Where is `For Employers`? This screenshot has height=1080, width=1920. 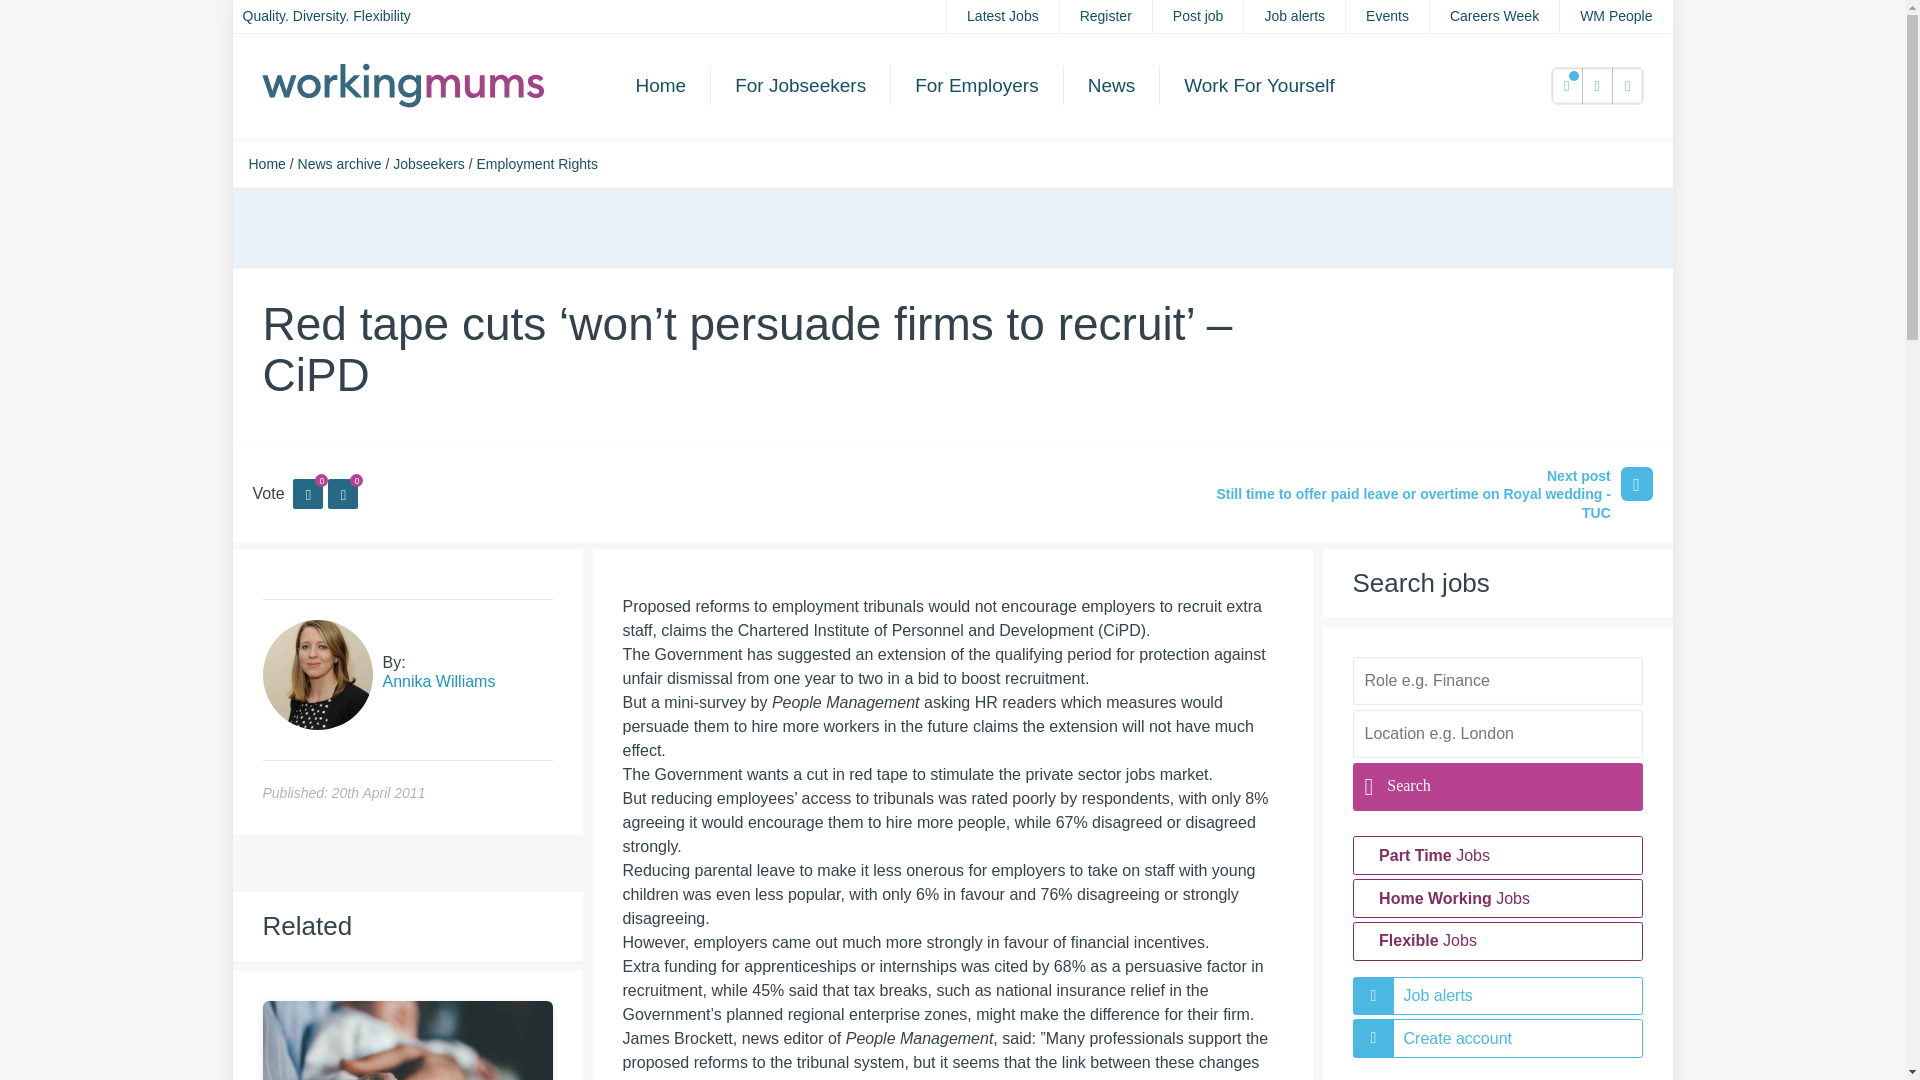 For Employers is located at coordinates (976, 84).